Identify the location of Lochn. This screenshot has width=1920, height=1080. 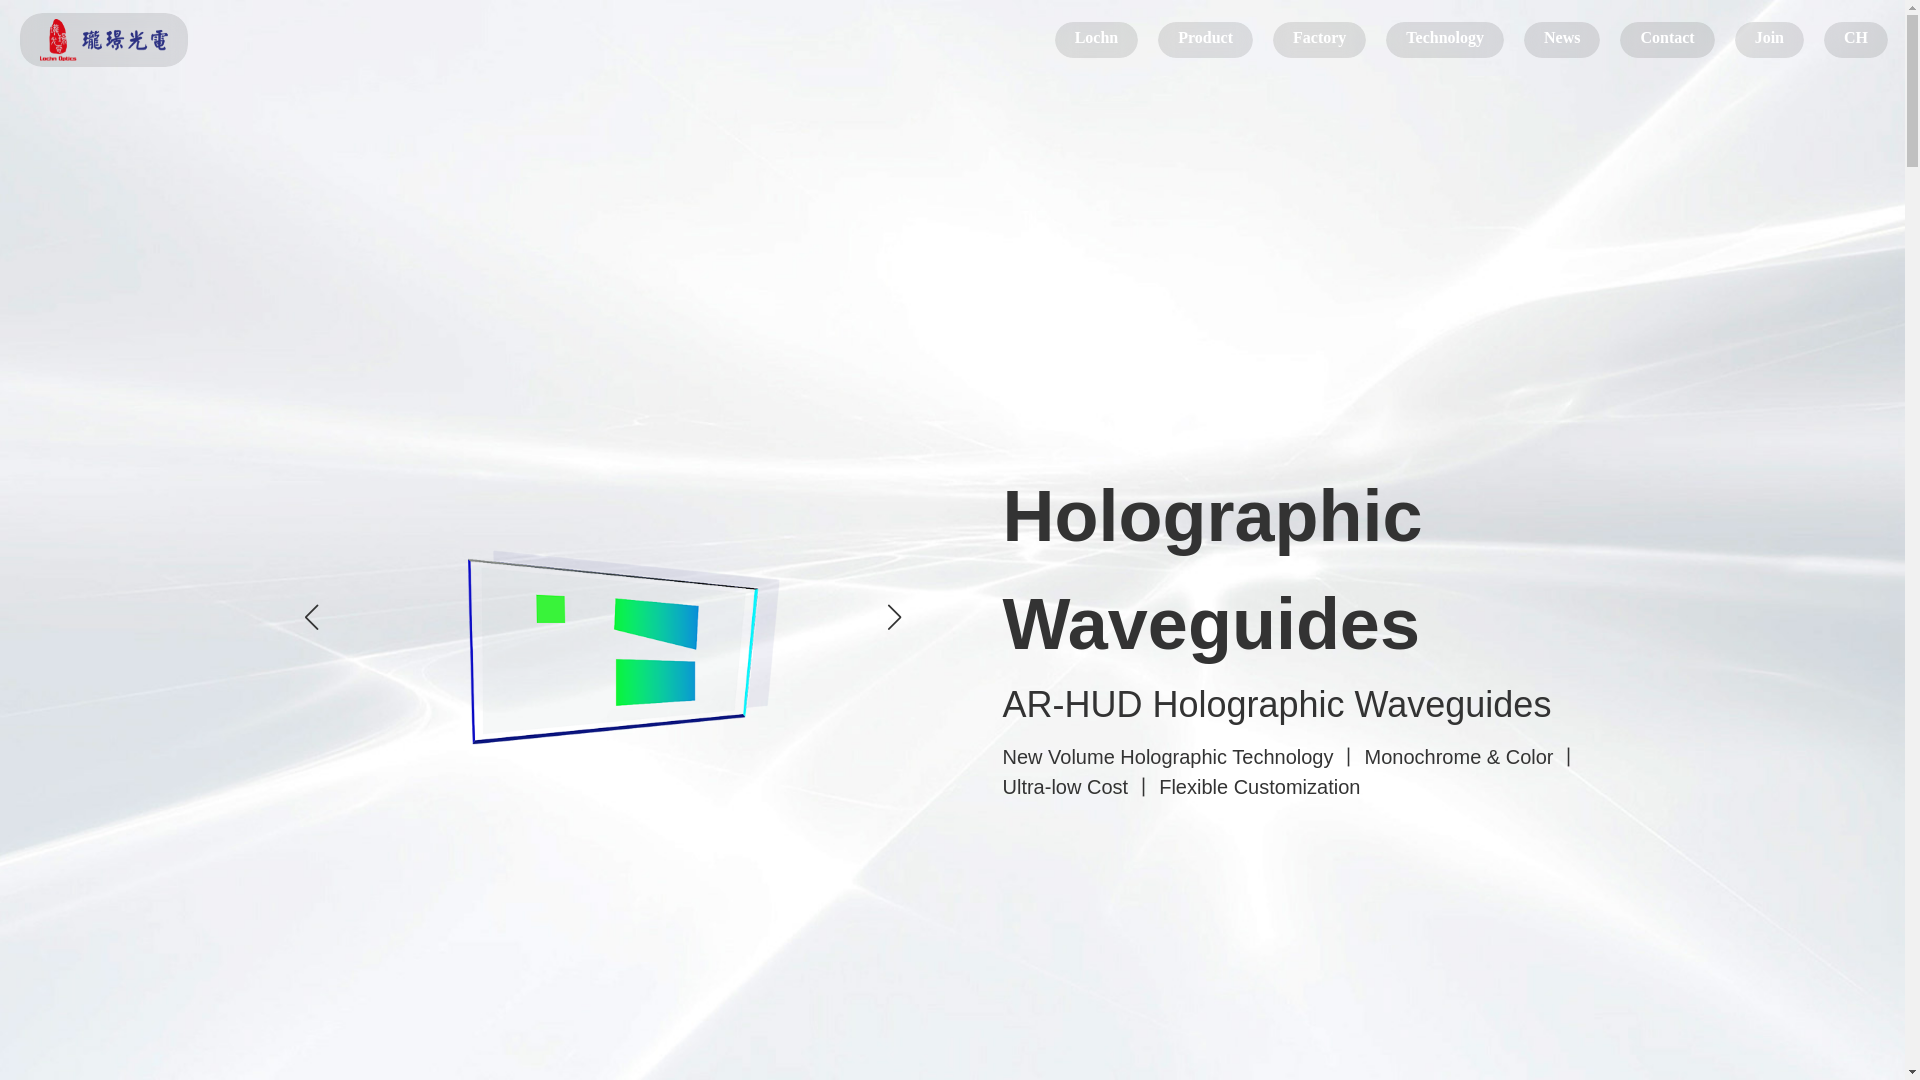
(1096, 40).